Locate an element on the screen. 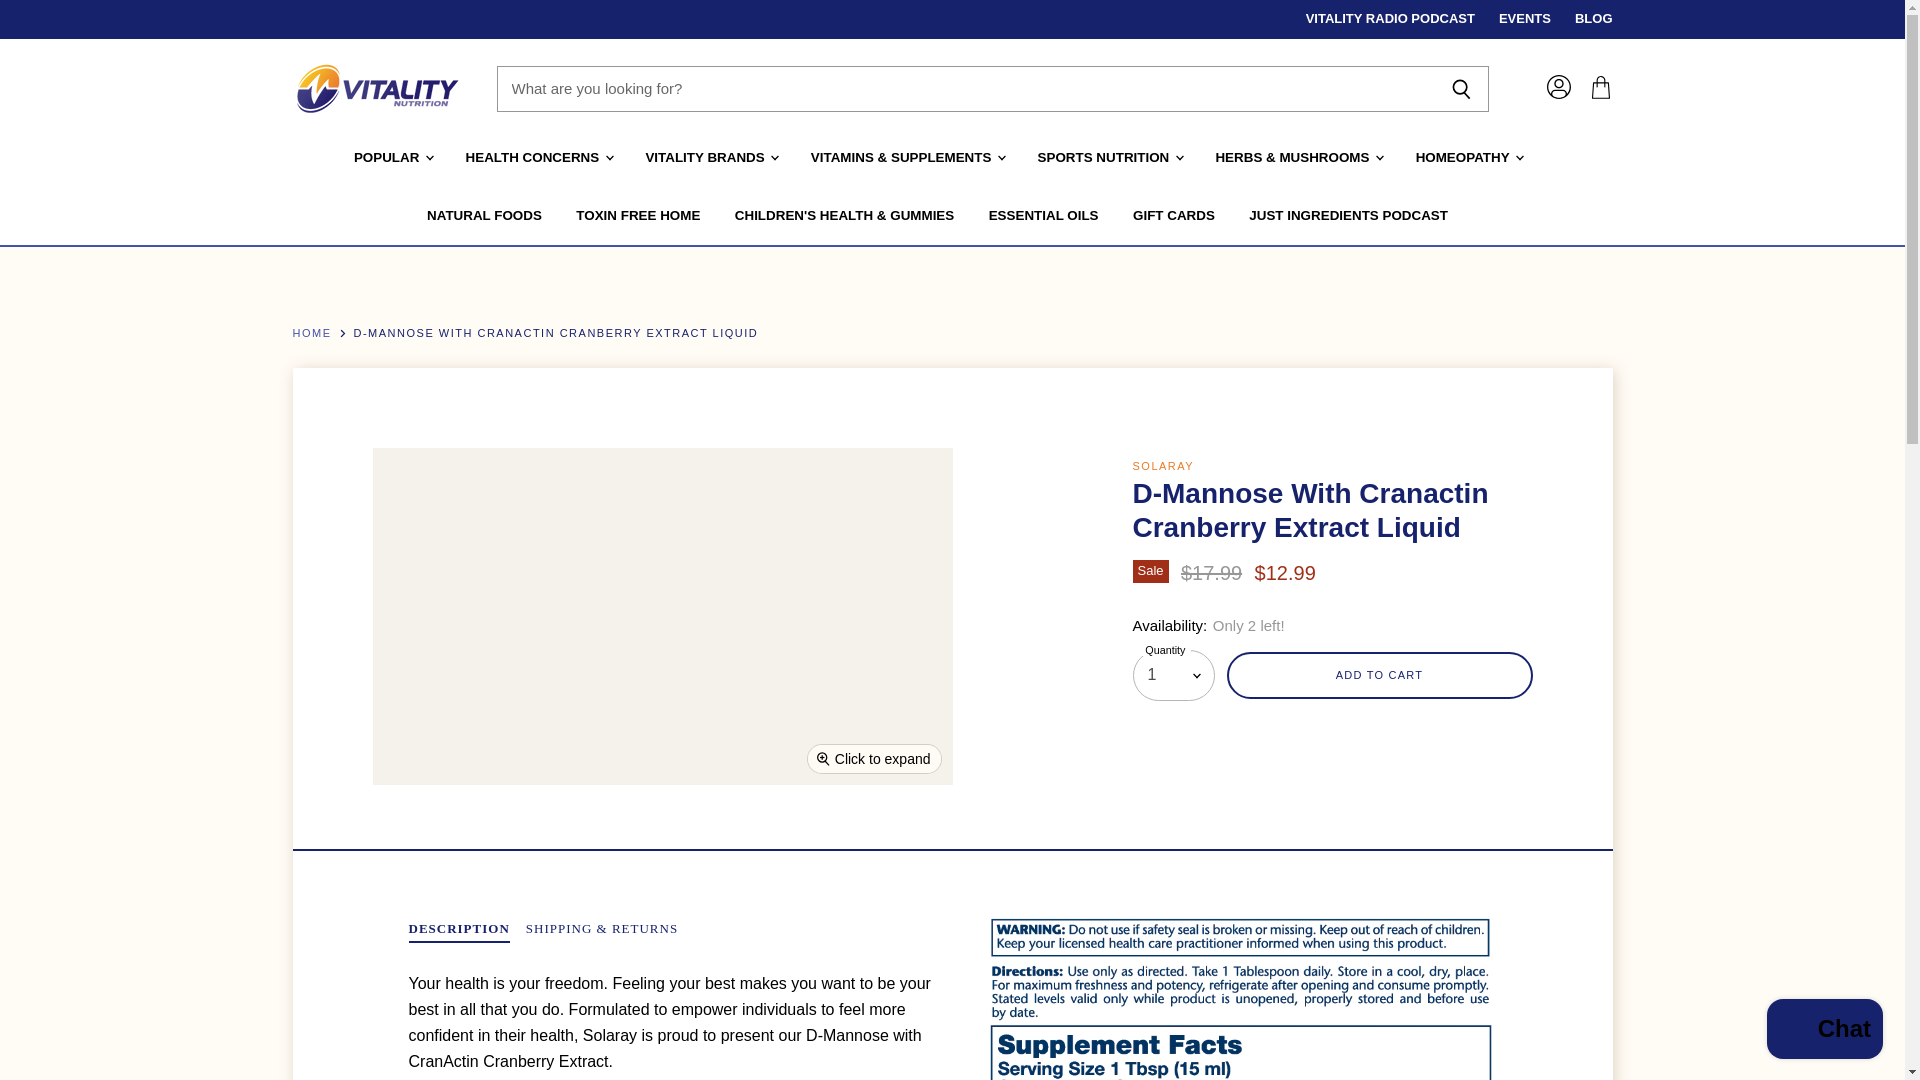 The height and width of the screenshot is (1080, 1920). View cart is located at coordinates (1600, 88).